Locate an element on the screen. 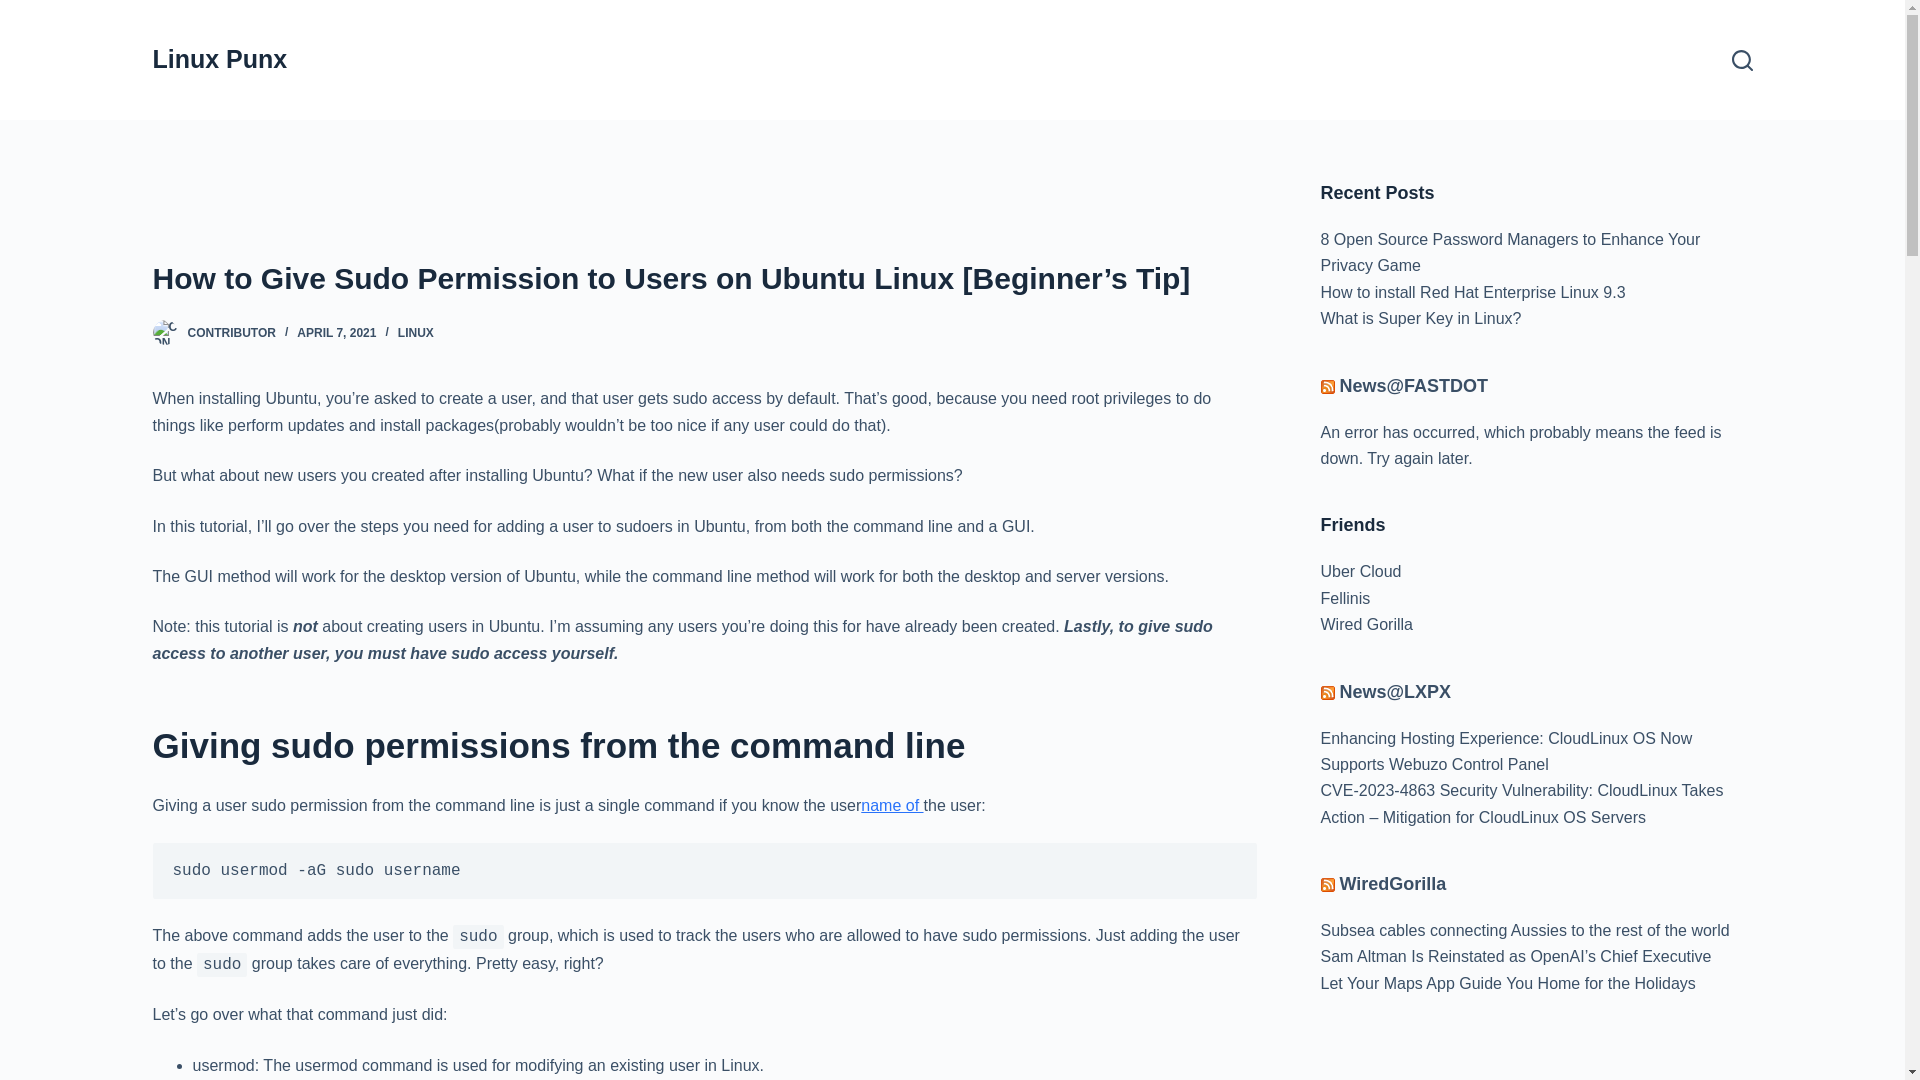  Uber Cloud is located at coordinates (1360, 572).